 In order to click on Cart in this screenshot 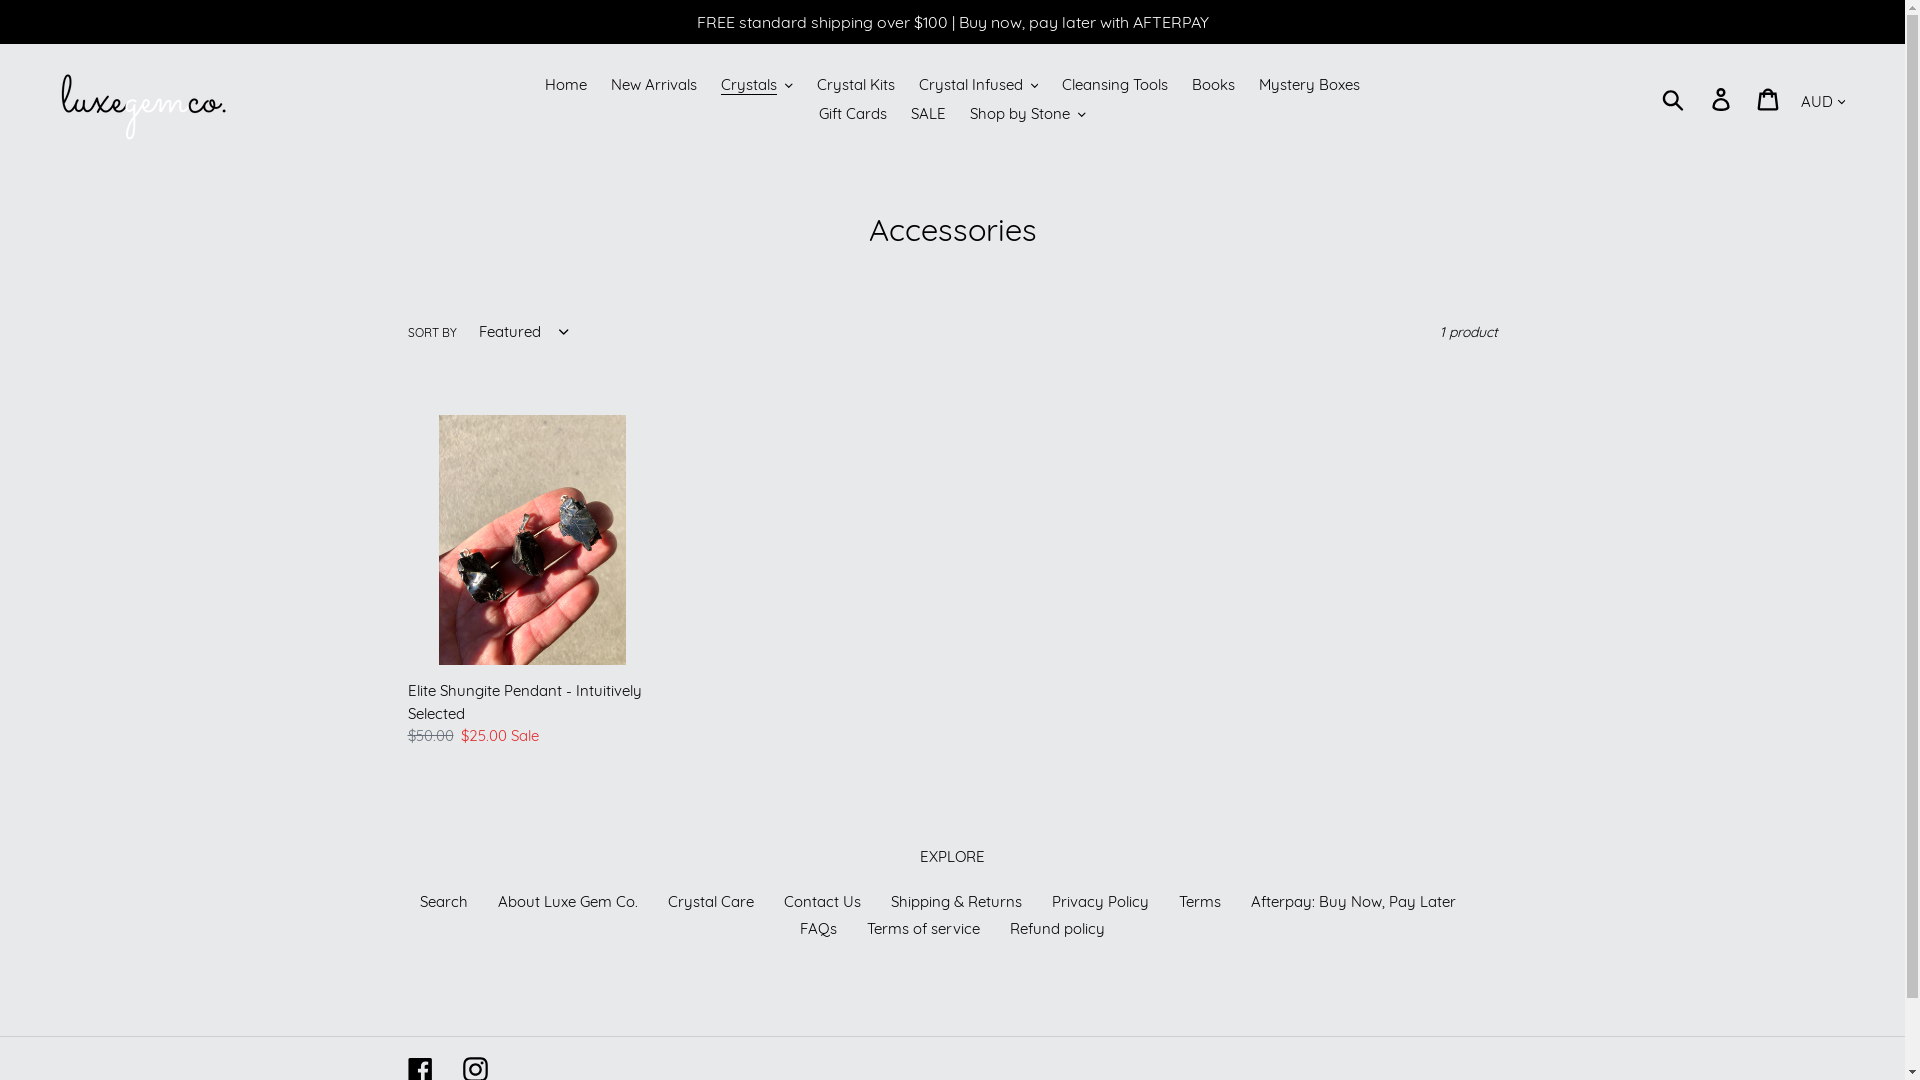, I will do `click(1770, 100)`.